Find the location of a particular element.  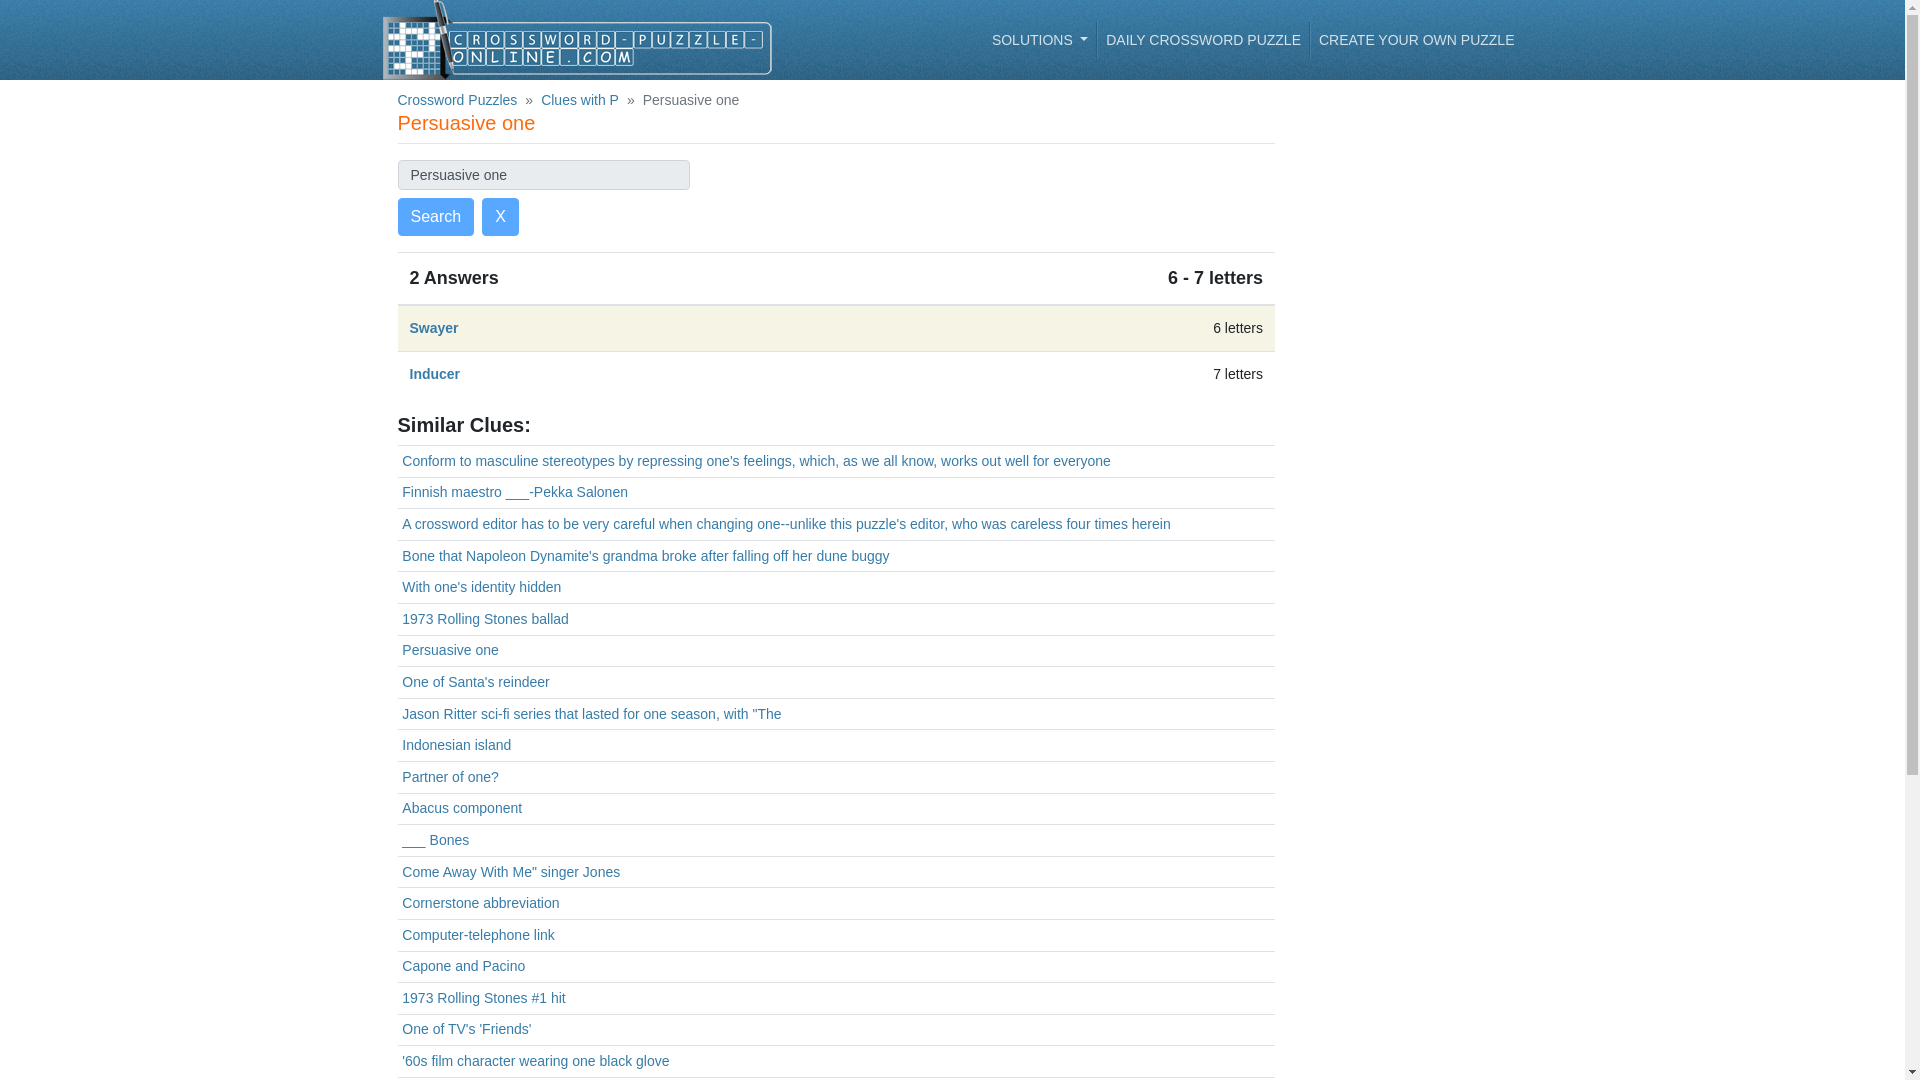

Persuasive one is located at coordinates (450, 649).